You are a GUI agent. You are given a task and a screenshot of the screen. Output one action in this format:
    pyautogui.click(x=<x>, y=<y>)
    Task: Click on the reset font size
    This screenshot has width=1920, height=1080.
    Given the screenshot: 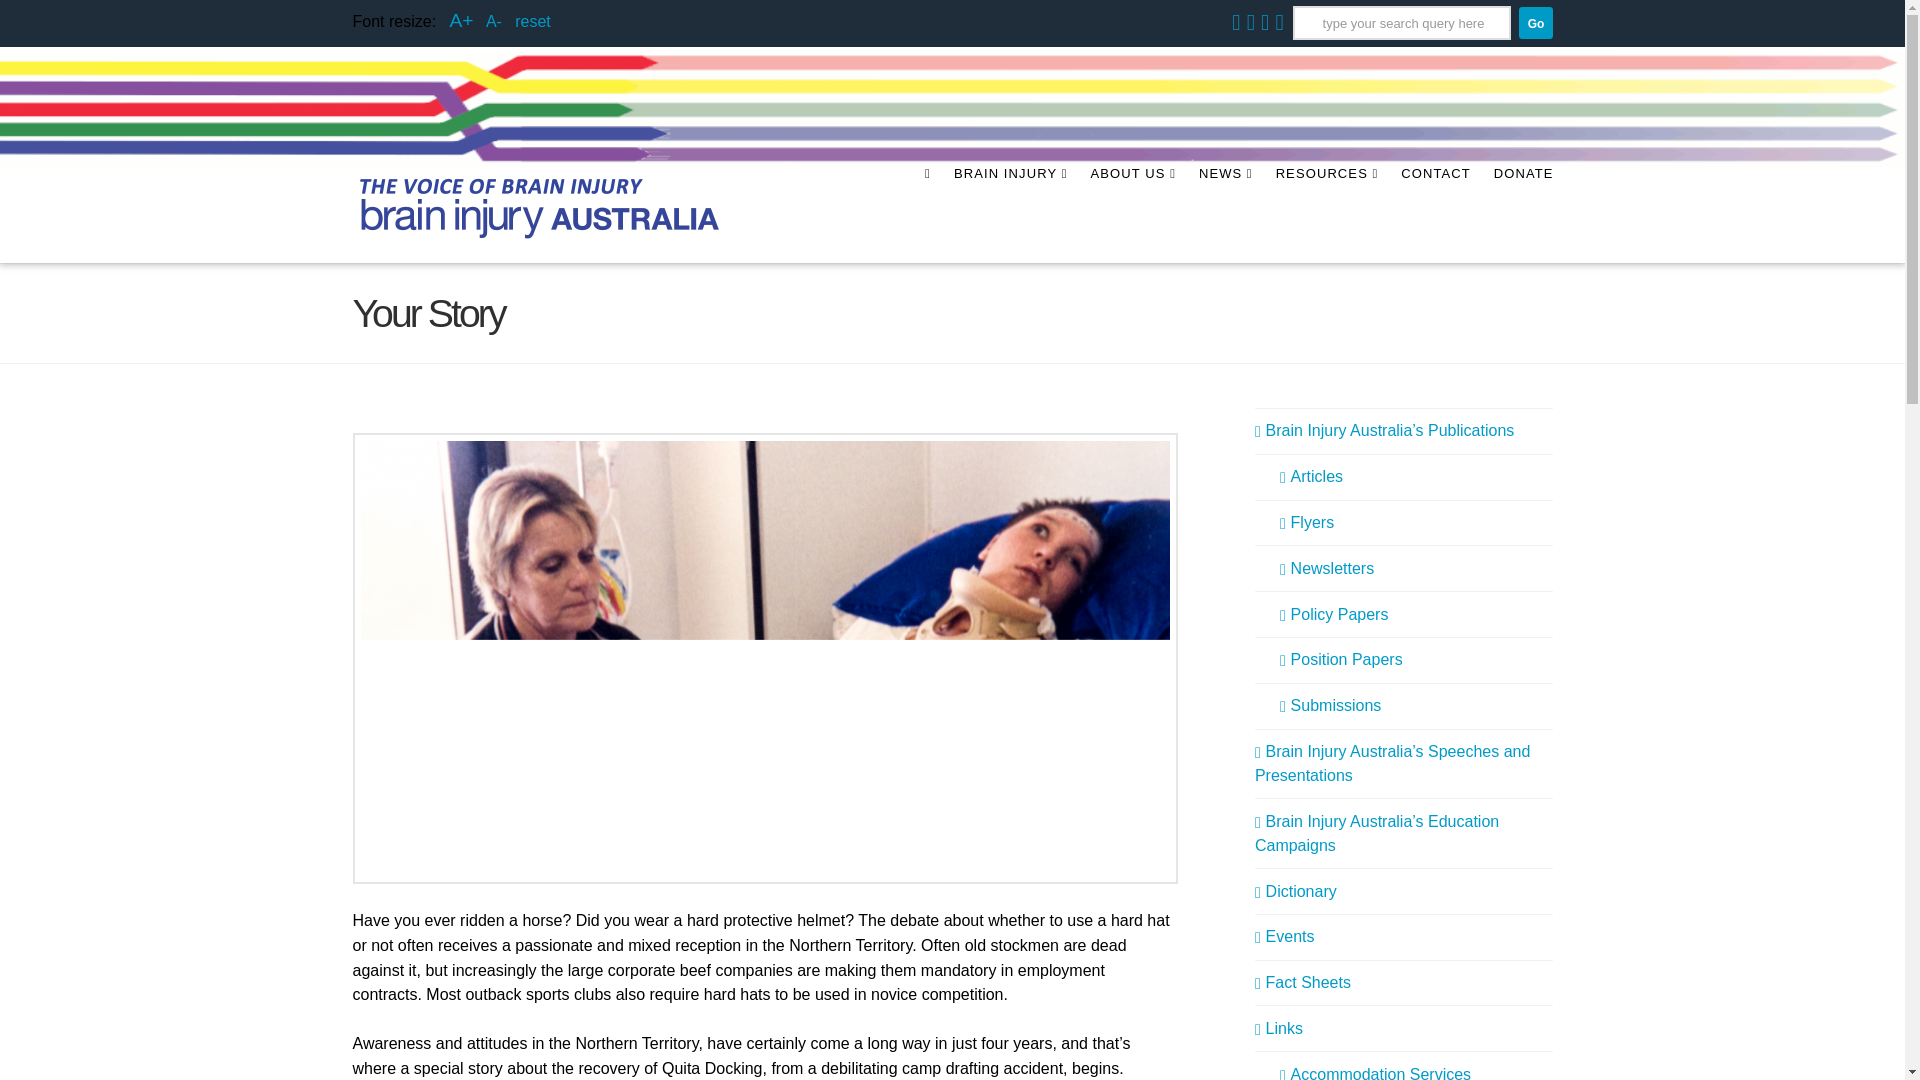 What is the action you would take?
    pyautogui.click(x=532, y=21)
    